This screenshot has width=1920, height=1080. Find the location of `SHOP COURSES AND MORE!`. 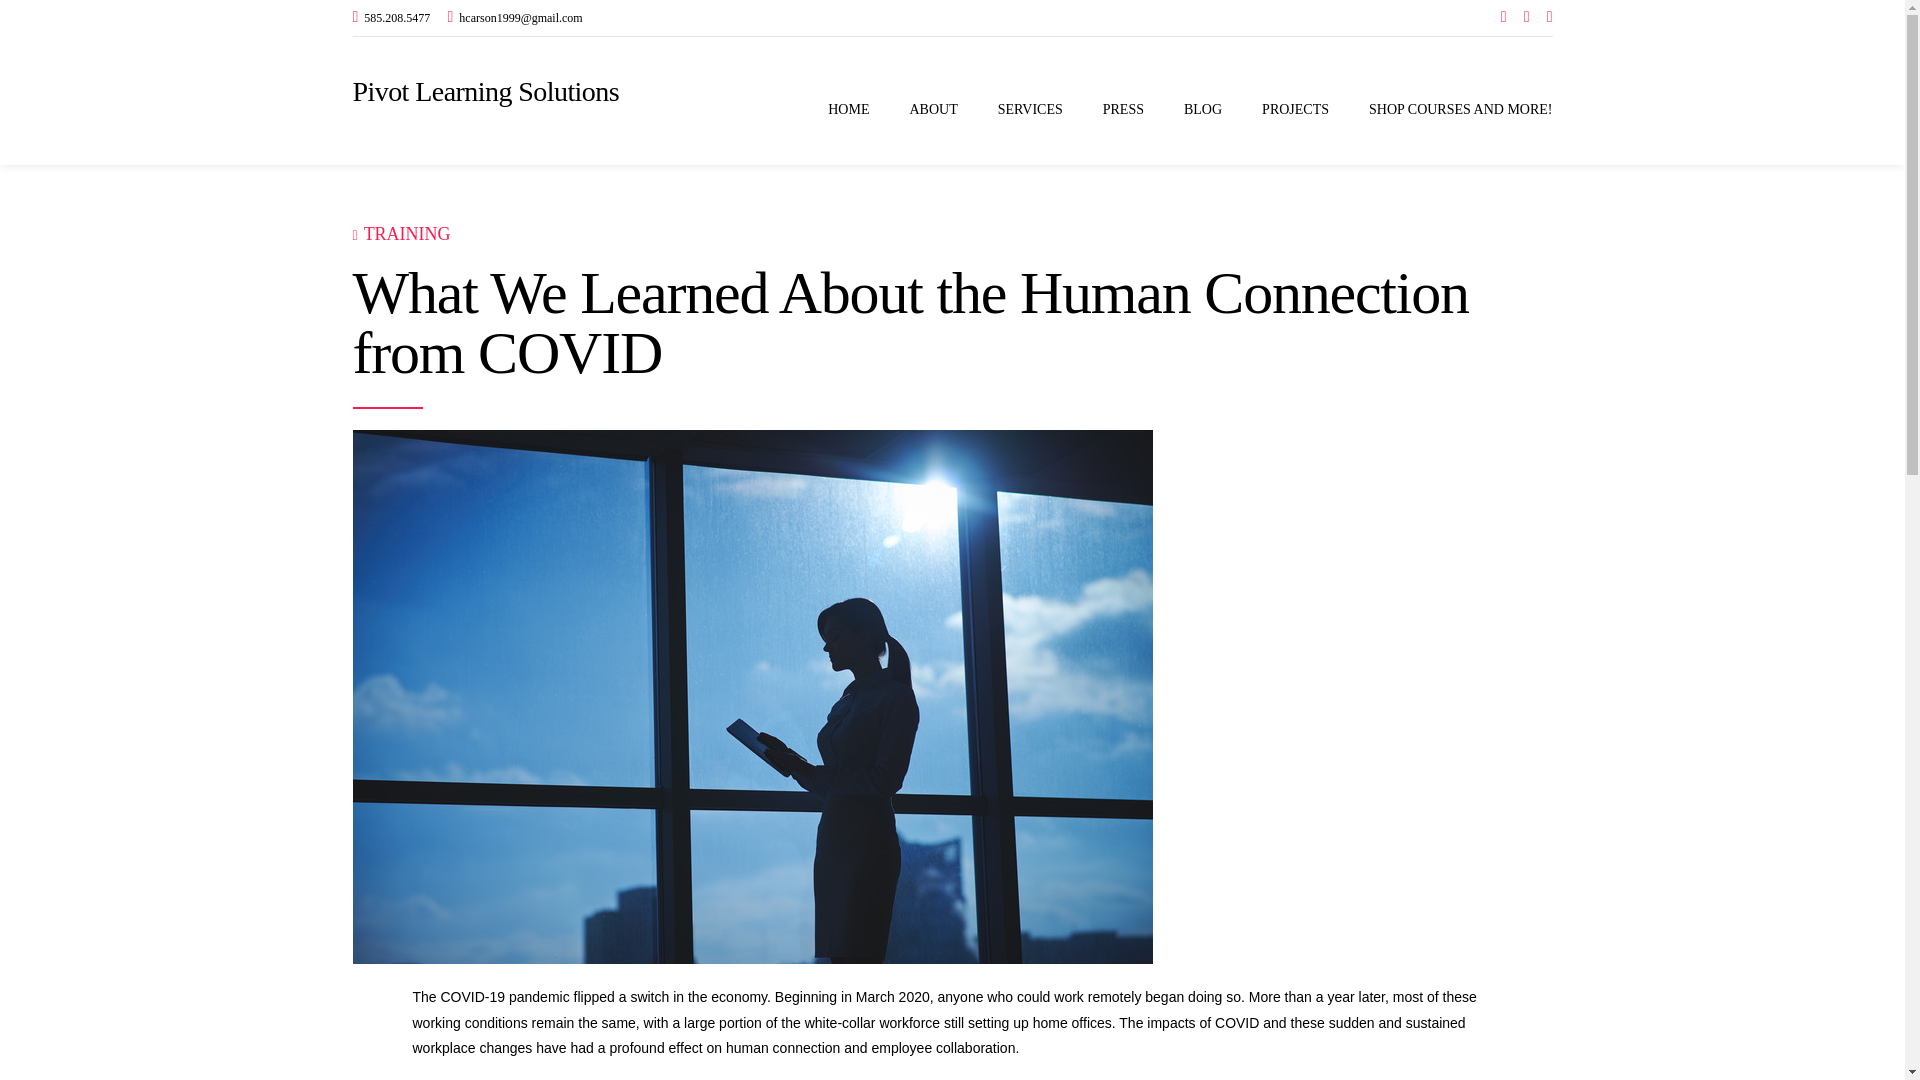

SHOP COURSES AND MORE! is located at coordinates (1460, 110).